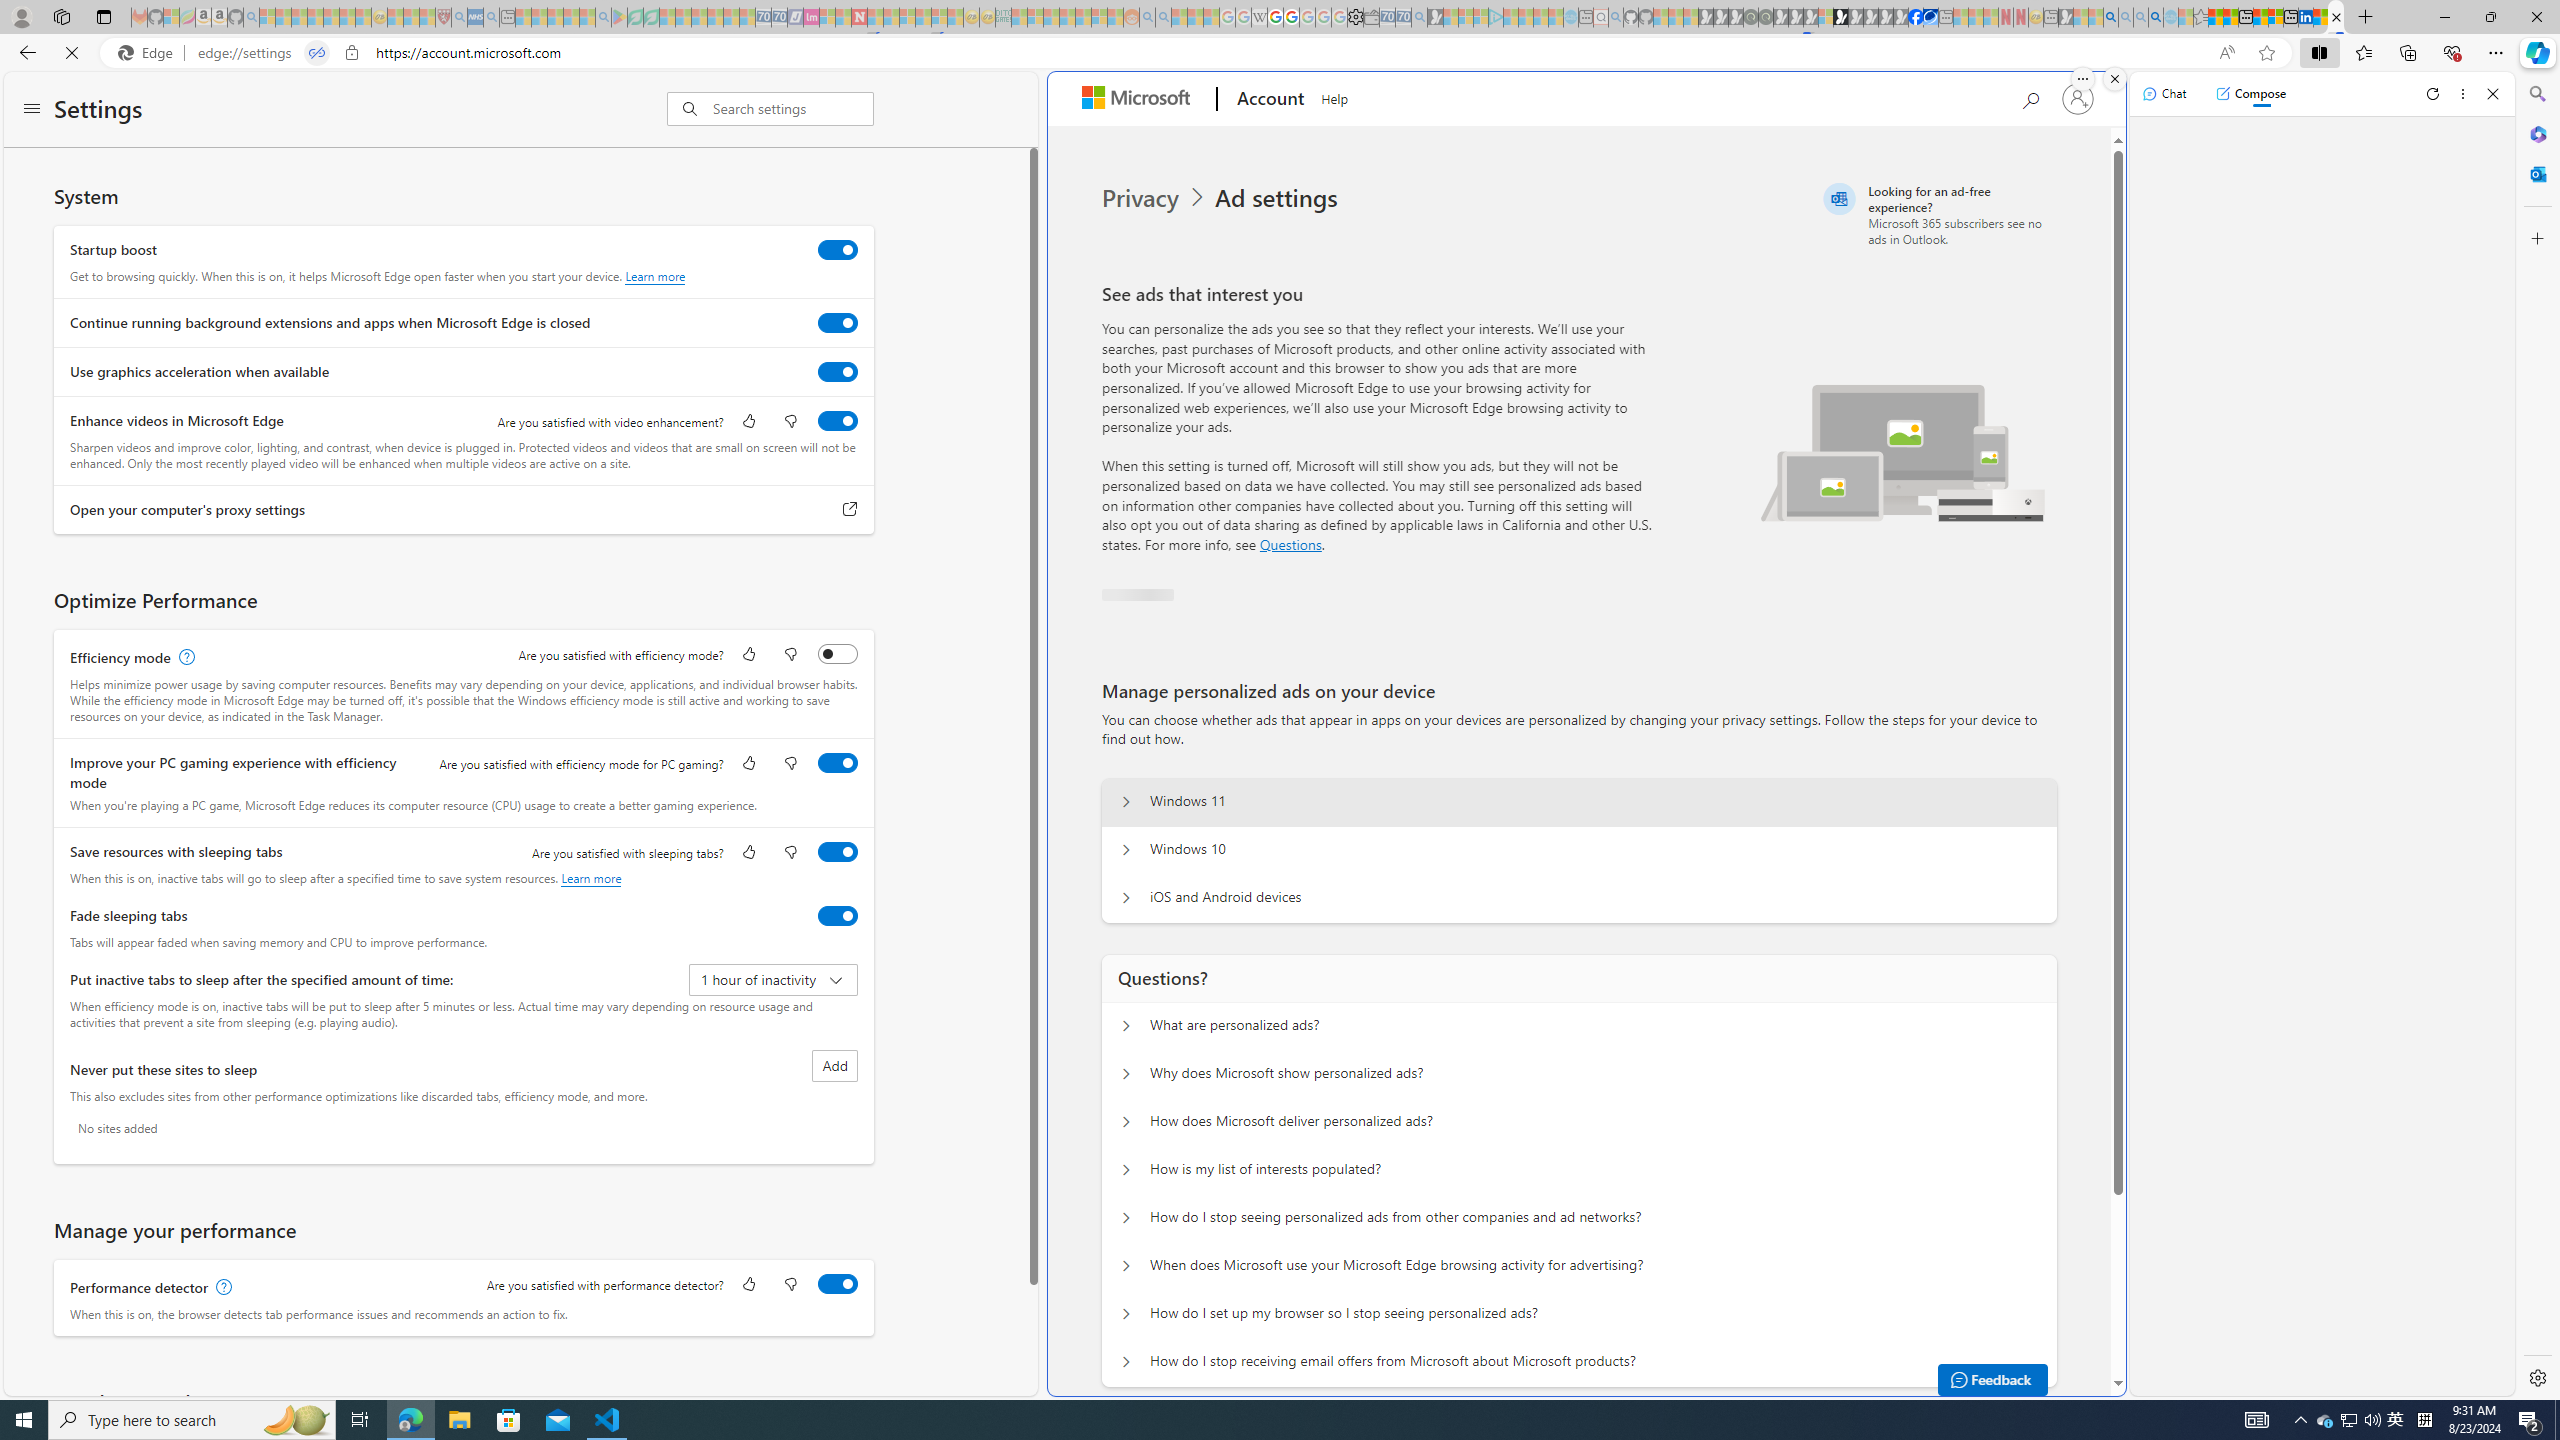  Describe the element at coordinates (1276, 17) in the screenshot. I see `Privacy Help Center - Policies Help` at that location.